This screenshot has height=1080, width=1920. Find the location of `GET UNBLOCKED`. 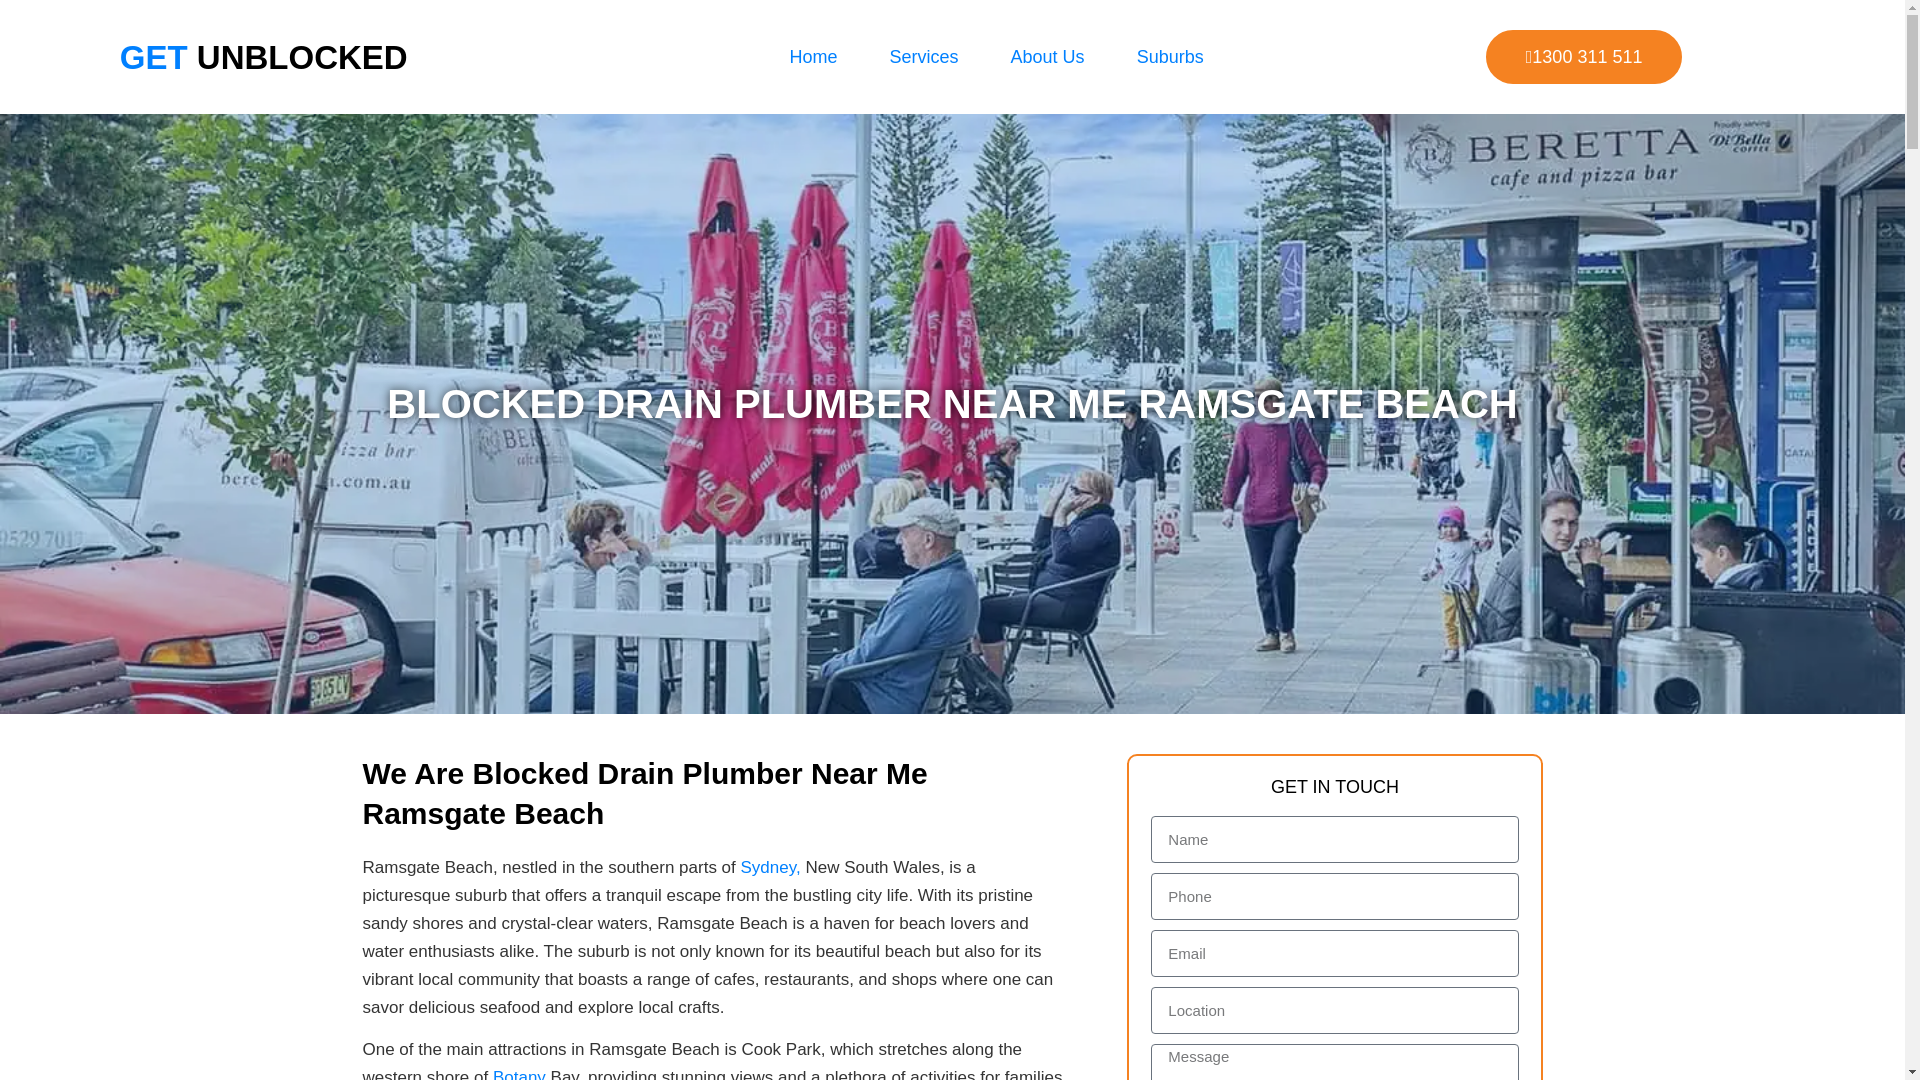

GET UNBLOCKED is located at coordinates (263, 56).